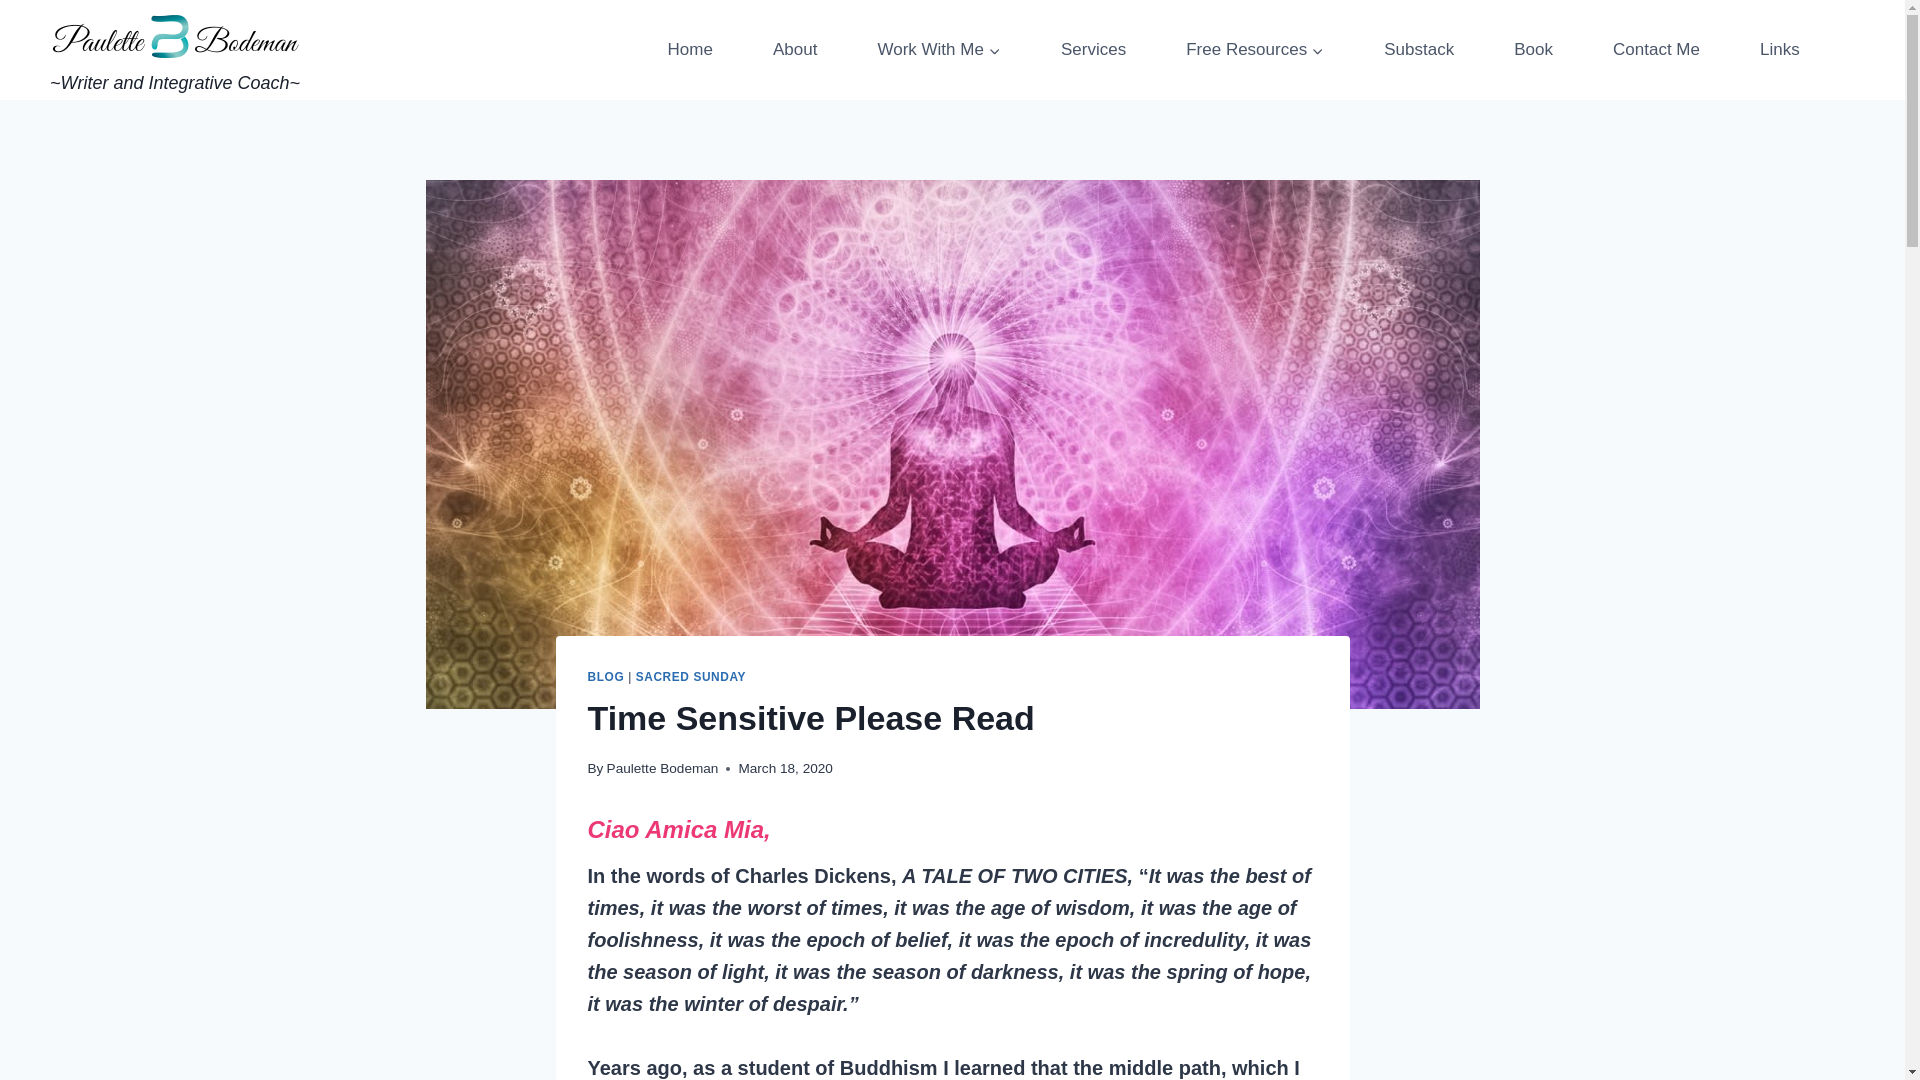 Image resolution: width=1920 pixels, height=1080 pixels. I want to click on Services, so click(1093, 50).